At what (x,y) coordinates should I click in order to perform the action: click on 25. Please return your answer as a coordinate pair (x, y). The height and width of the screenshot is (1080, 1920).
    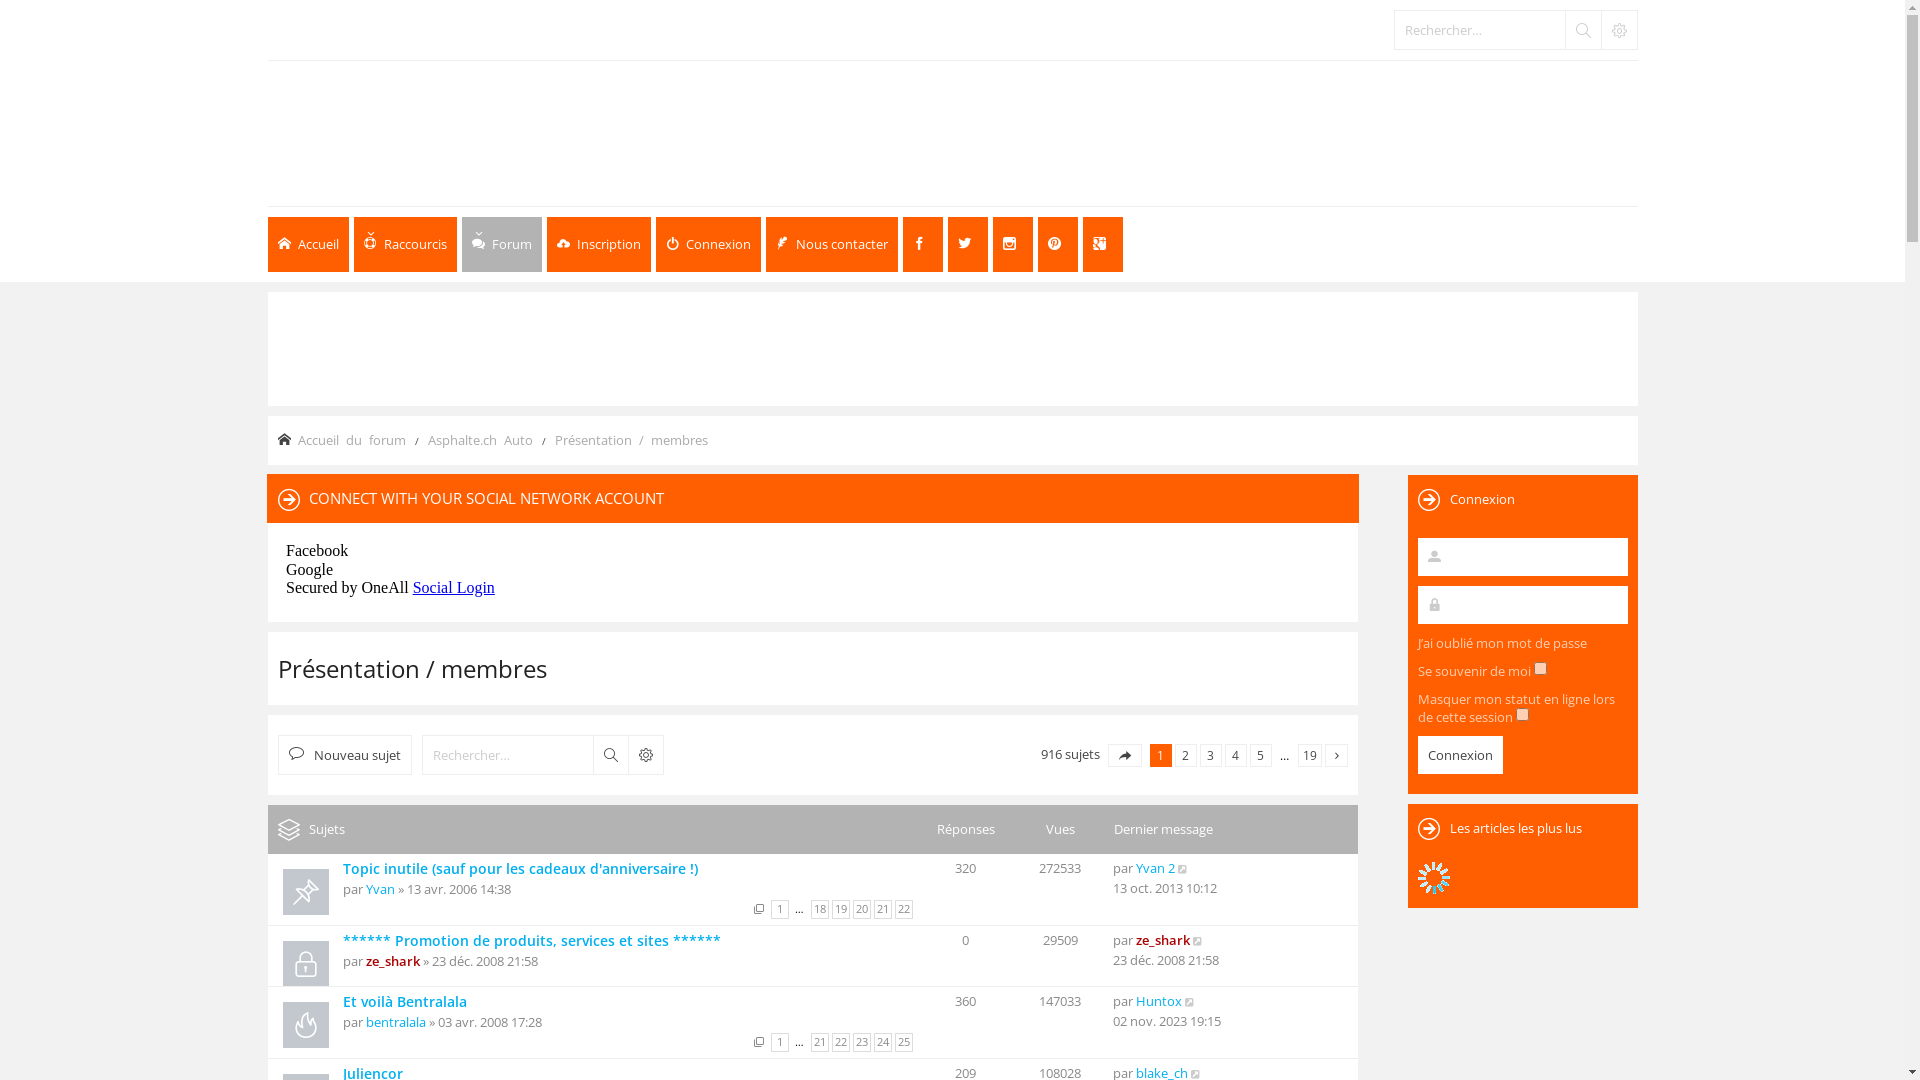
    Looking at the image, I should click on (903, 1042).